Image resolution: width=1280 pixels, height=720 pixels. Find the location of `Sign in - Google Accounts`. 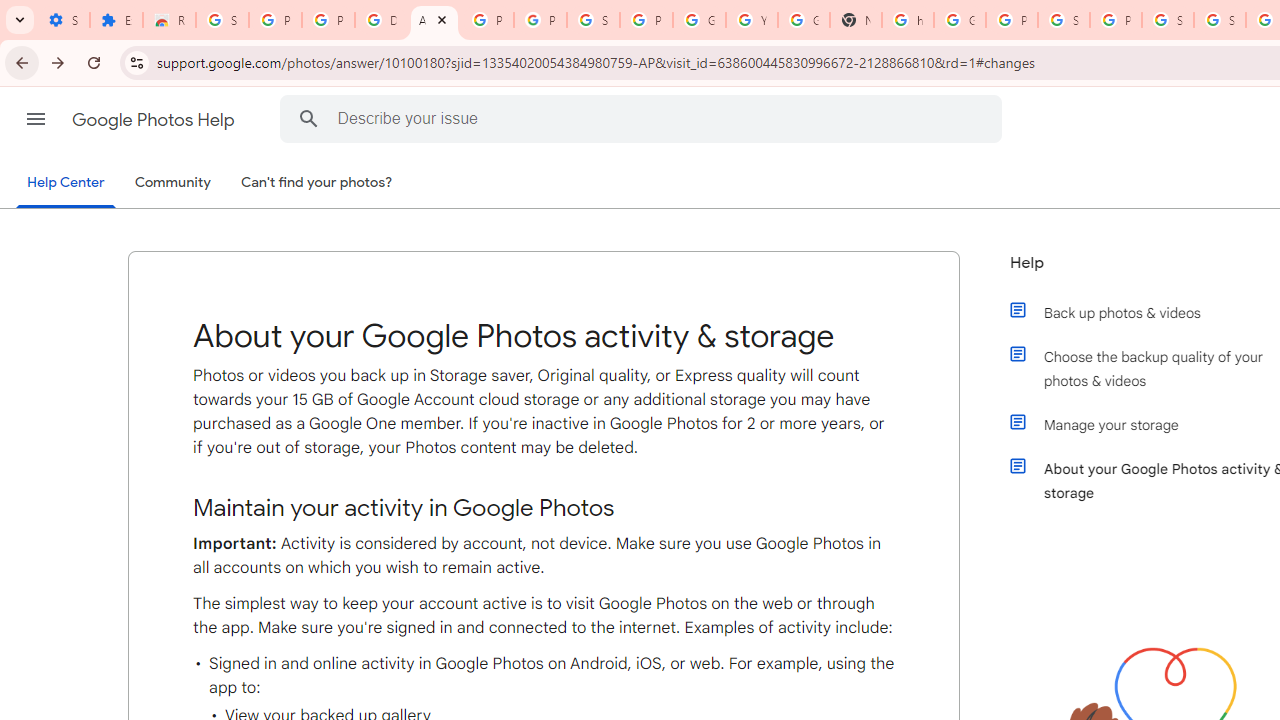

Sign in - Google Accounts is located at coordinates (1220, 20).